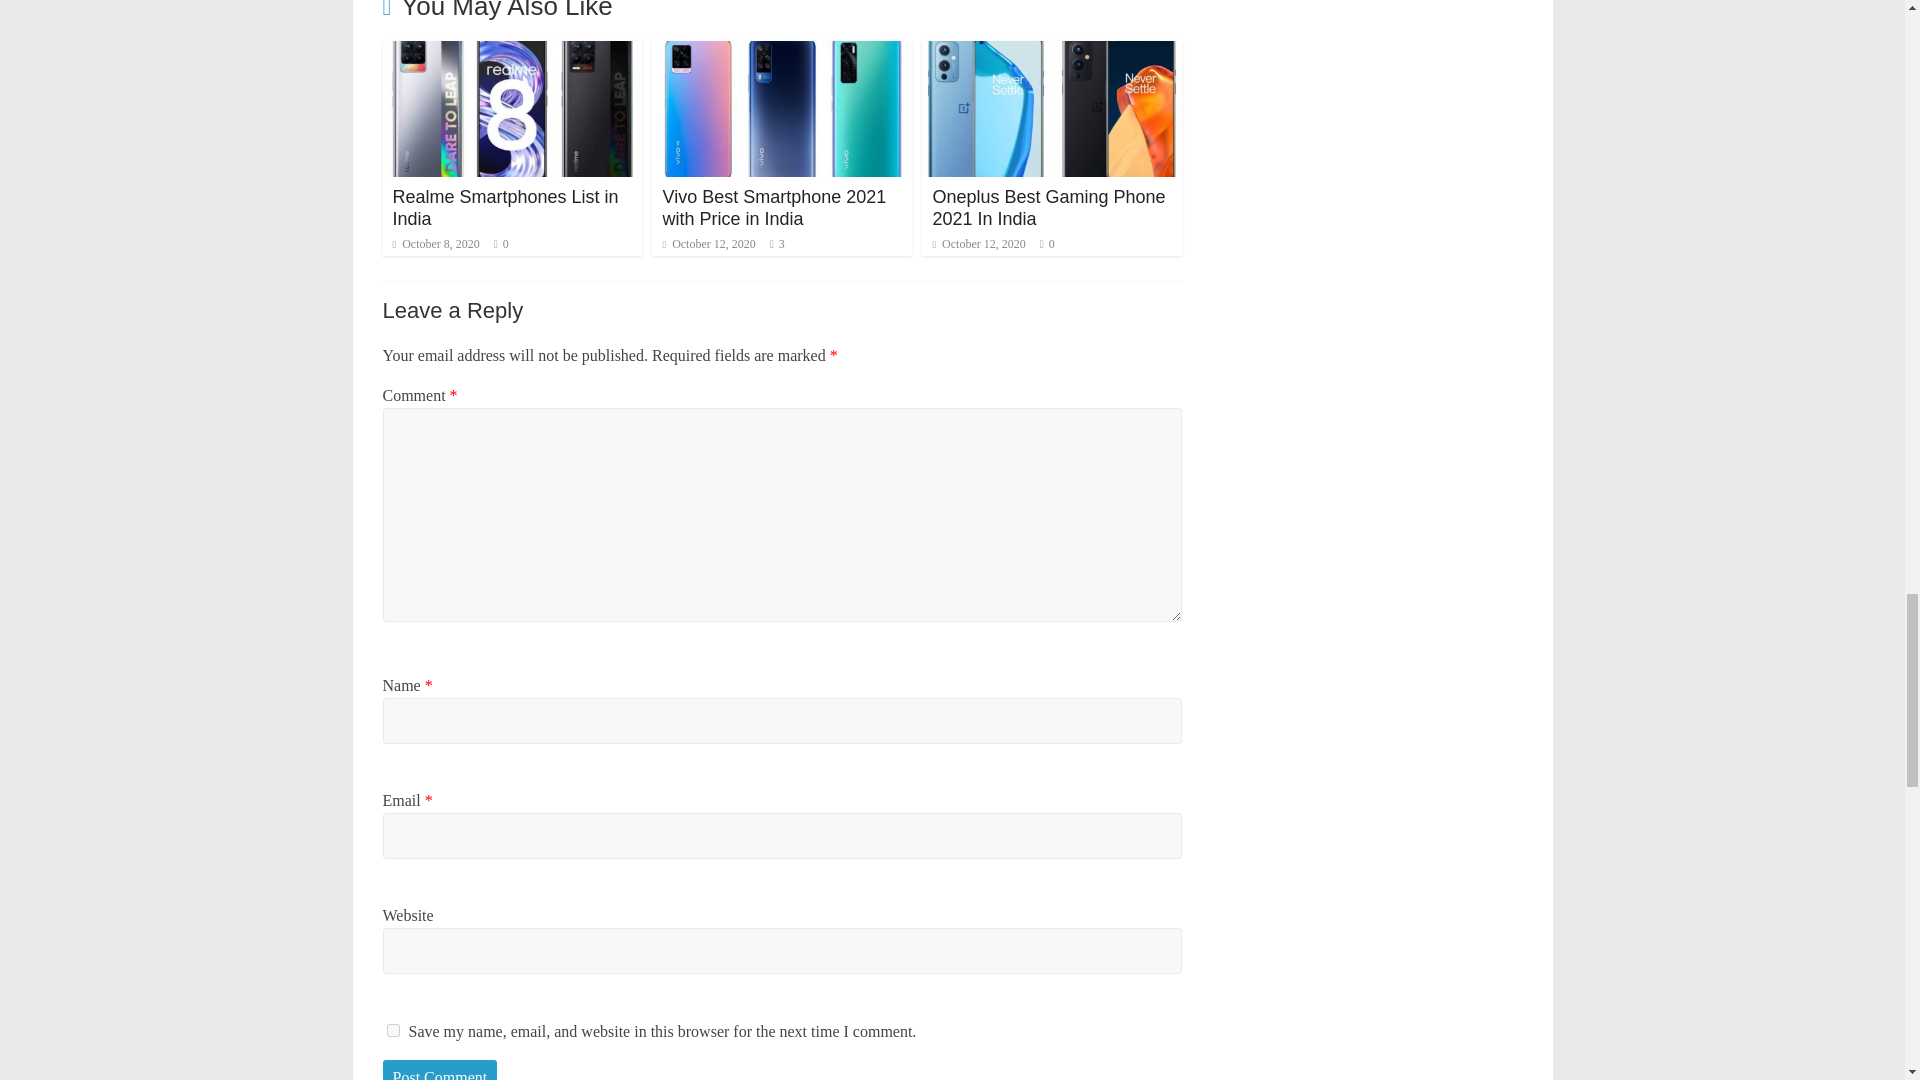 Image resolution: width=1920 pixels, height=1080 pixels. Describe the element at coordinates (440, 1070) in the screenshot. I see `Post Comment` at that location.